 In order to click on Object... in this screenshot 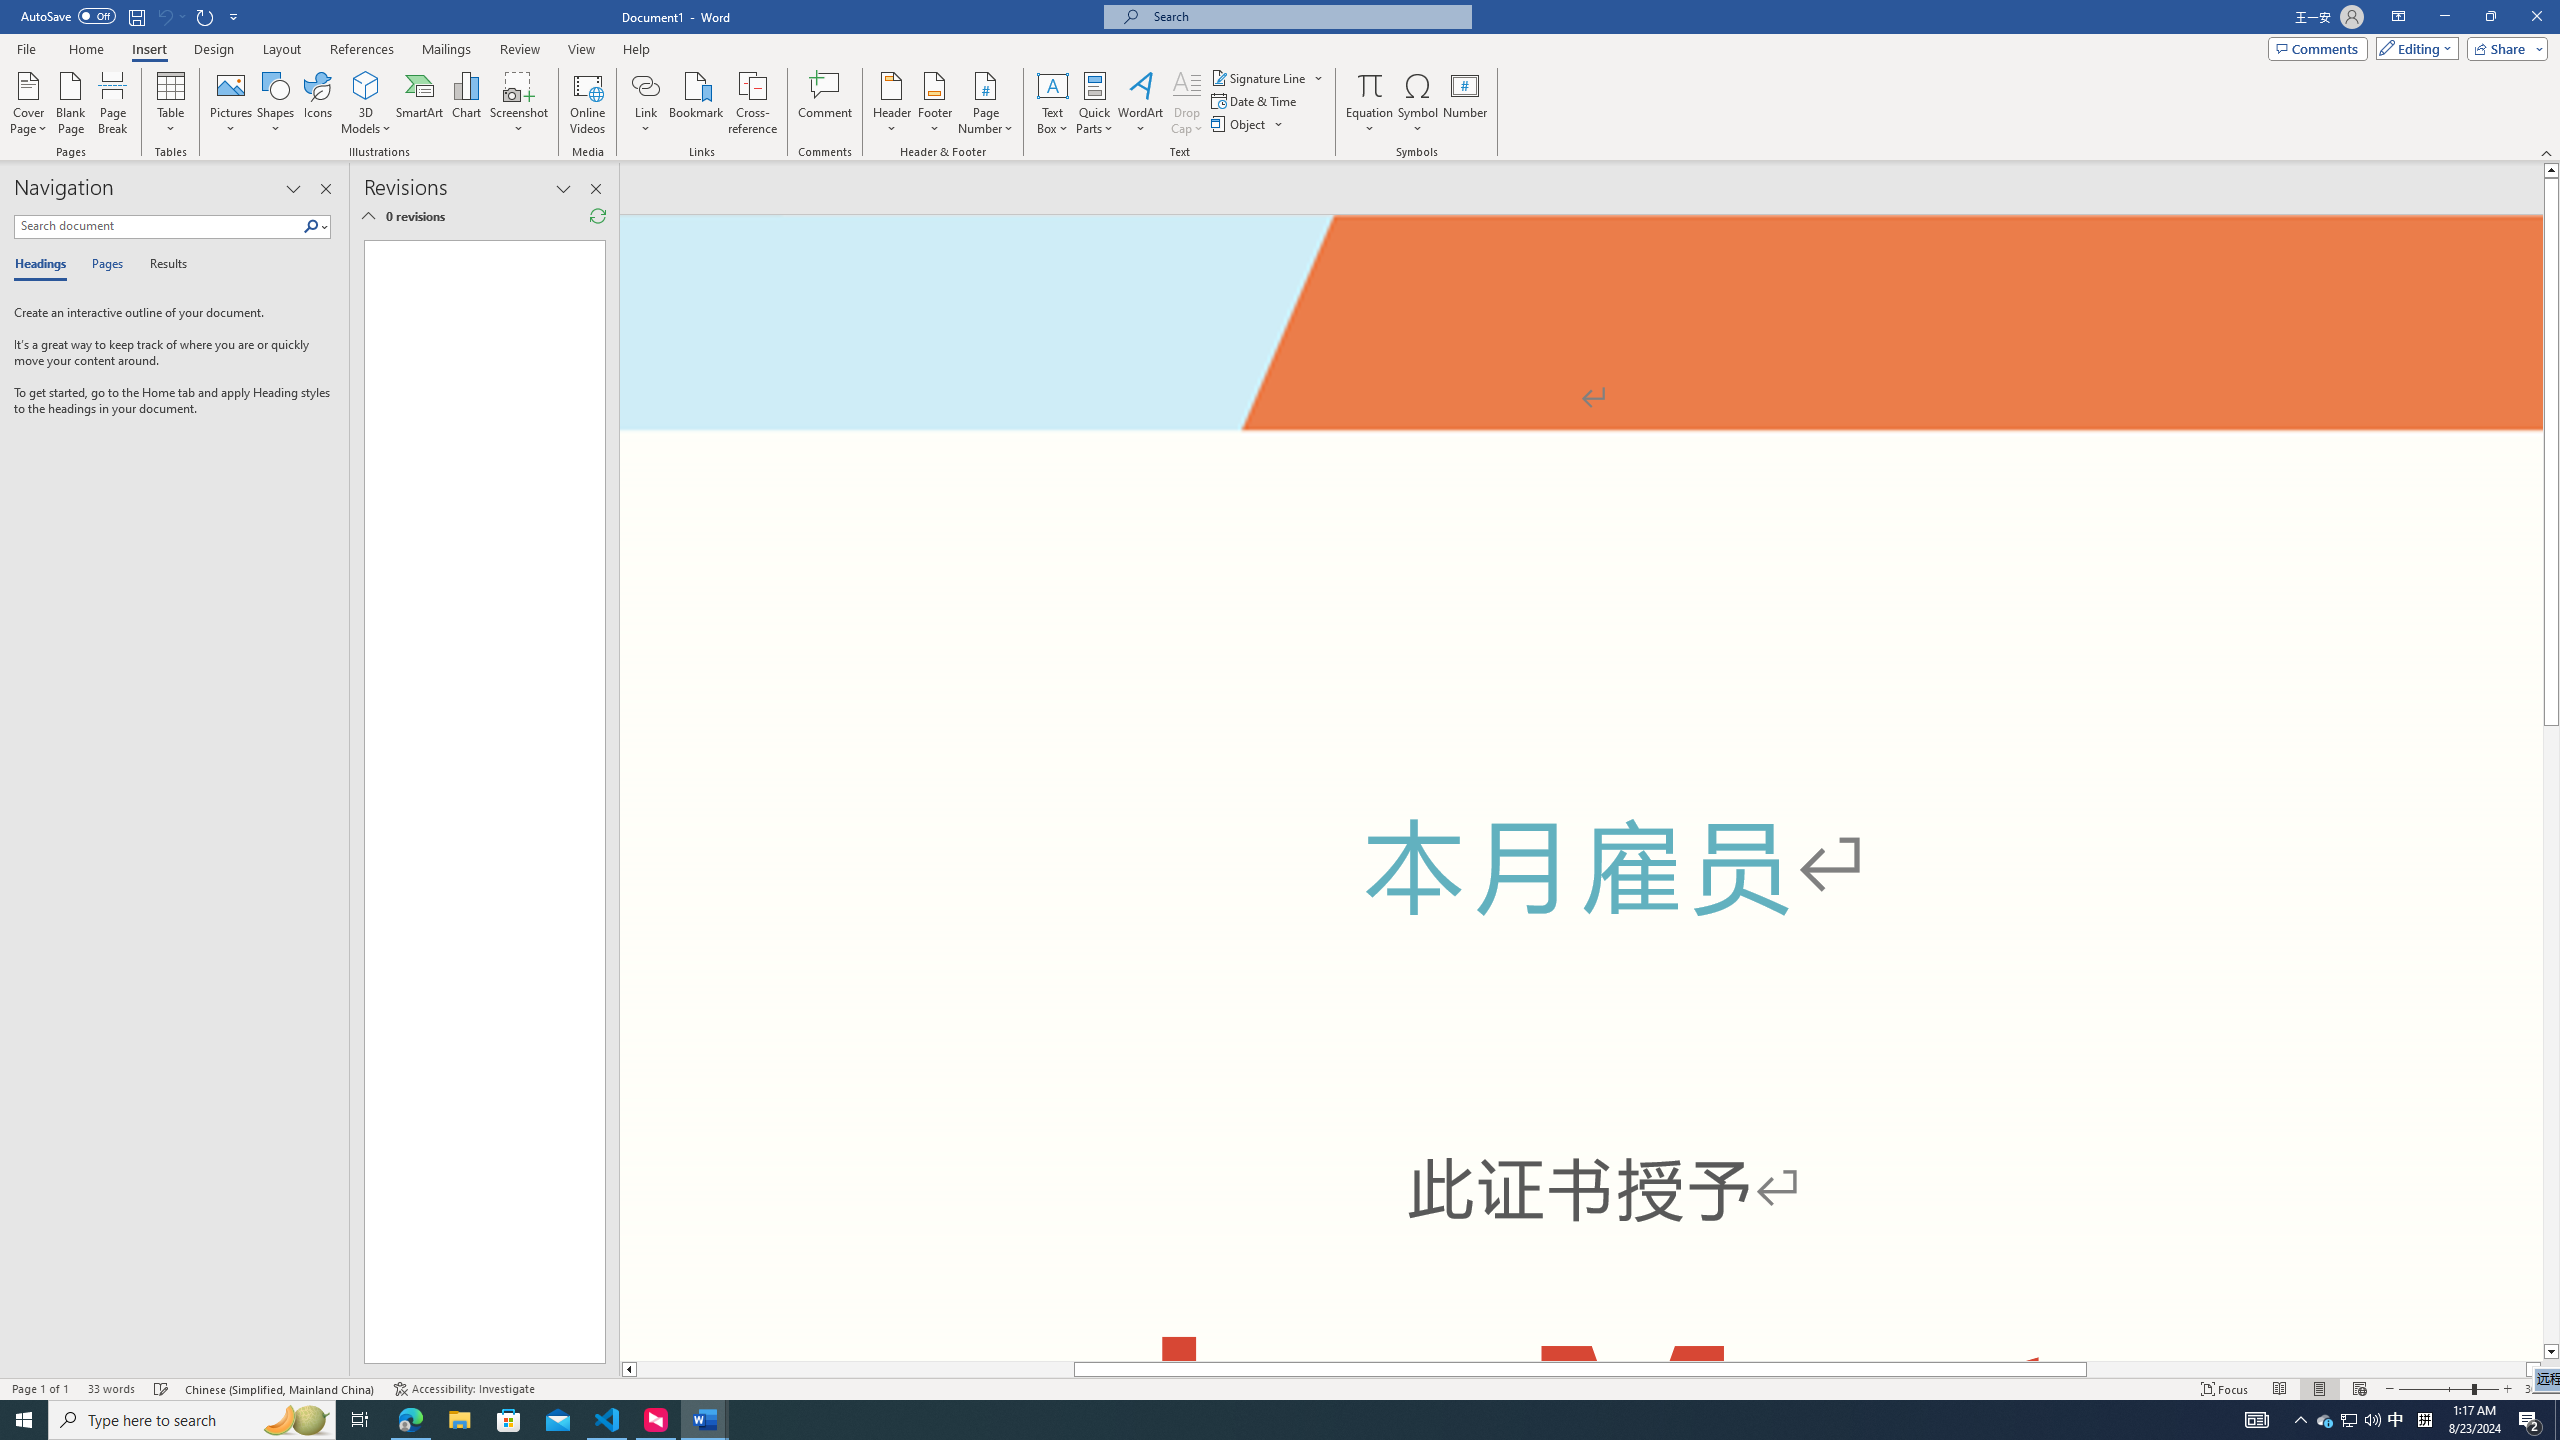, I will do `click(1240, 124)`.